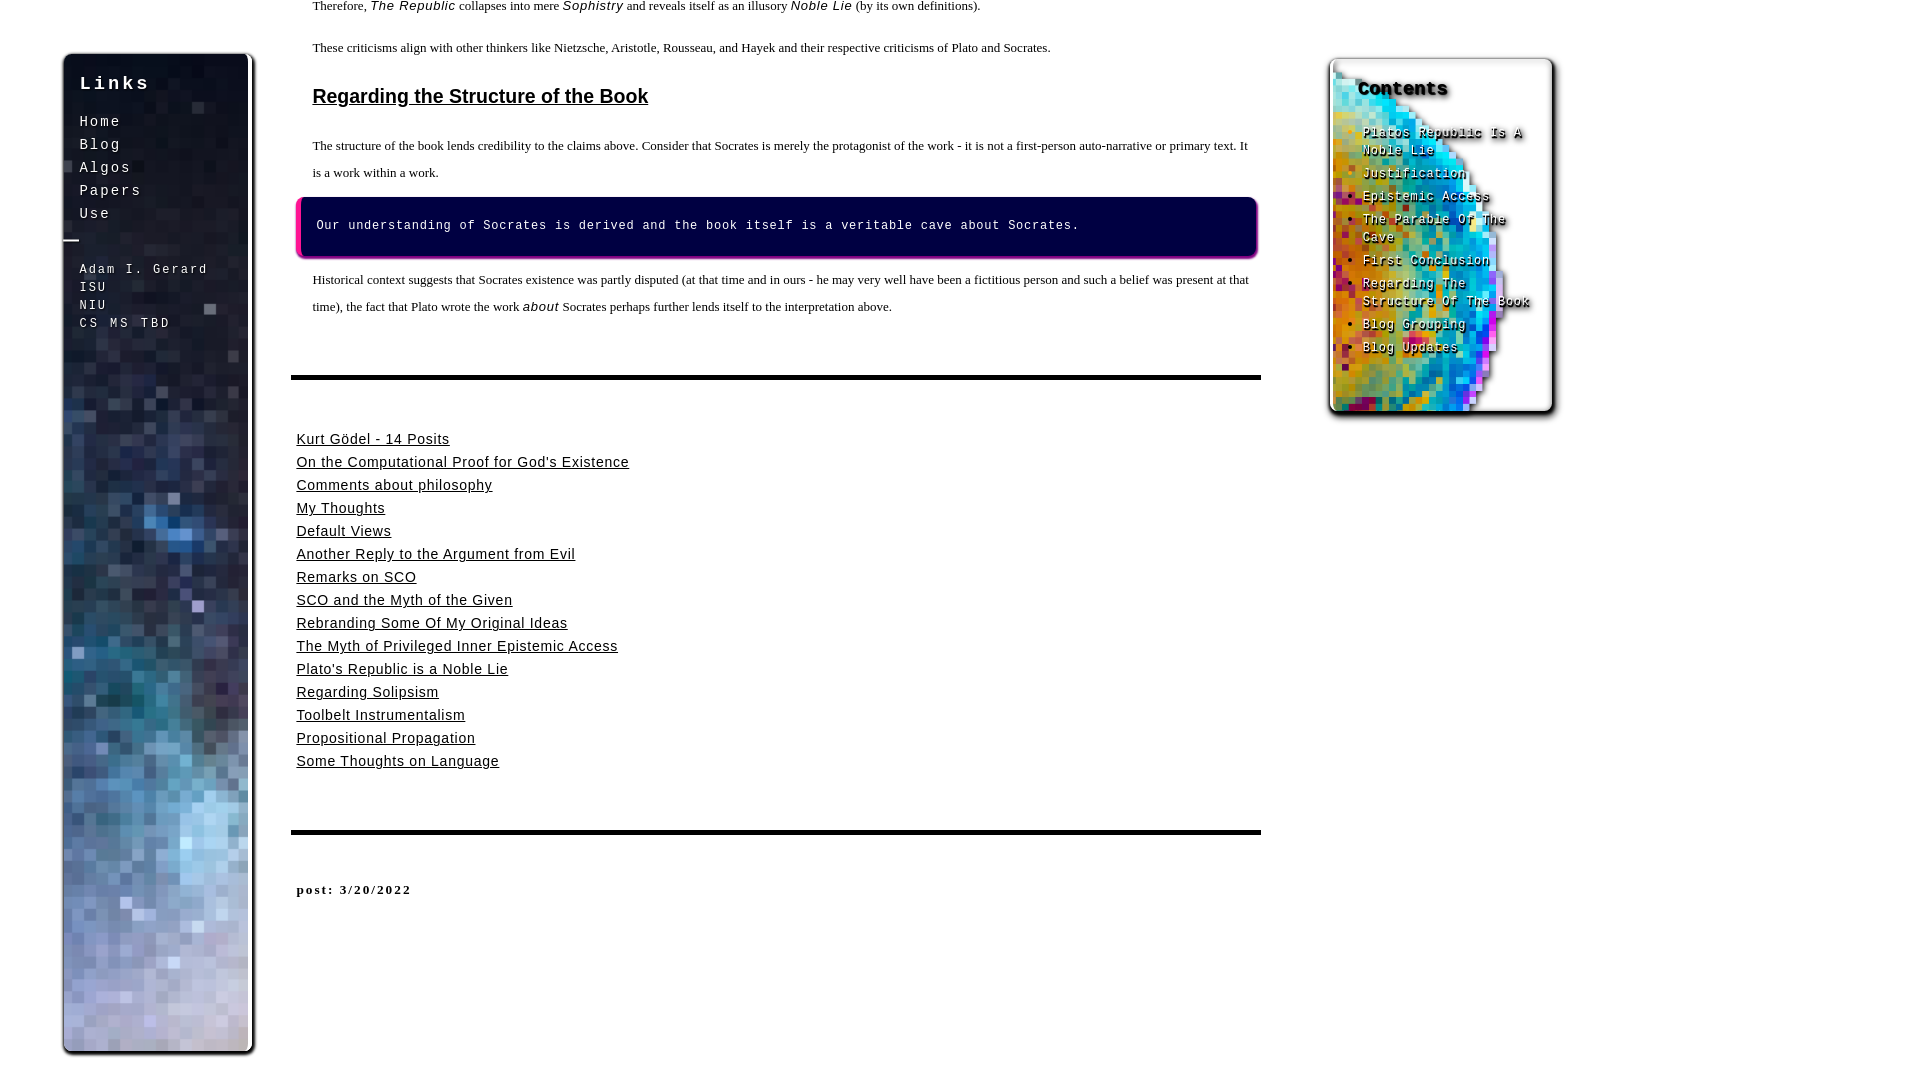  What do you see at coordinates (430, 622) in the screenshot?
I see `Rebranding Some Of My Original Ideas` at bounding box center [430, 622].